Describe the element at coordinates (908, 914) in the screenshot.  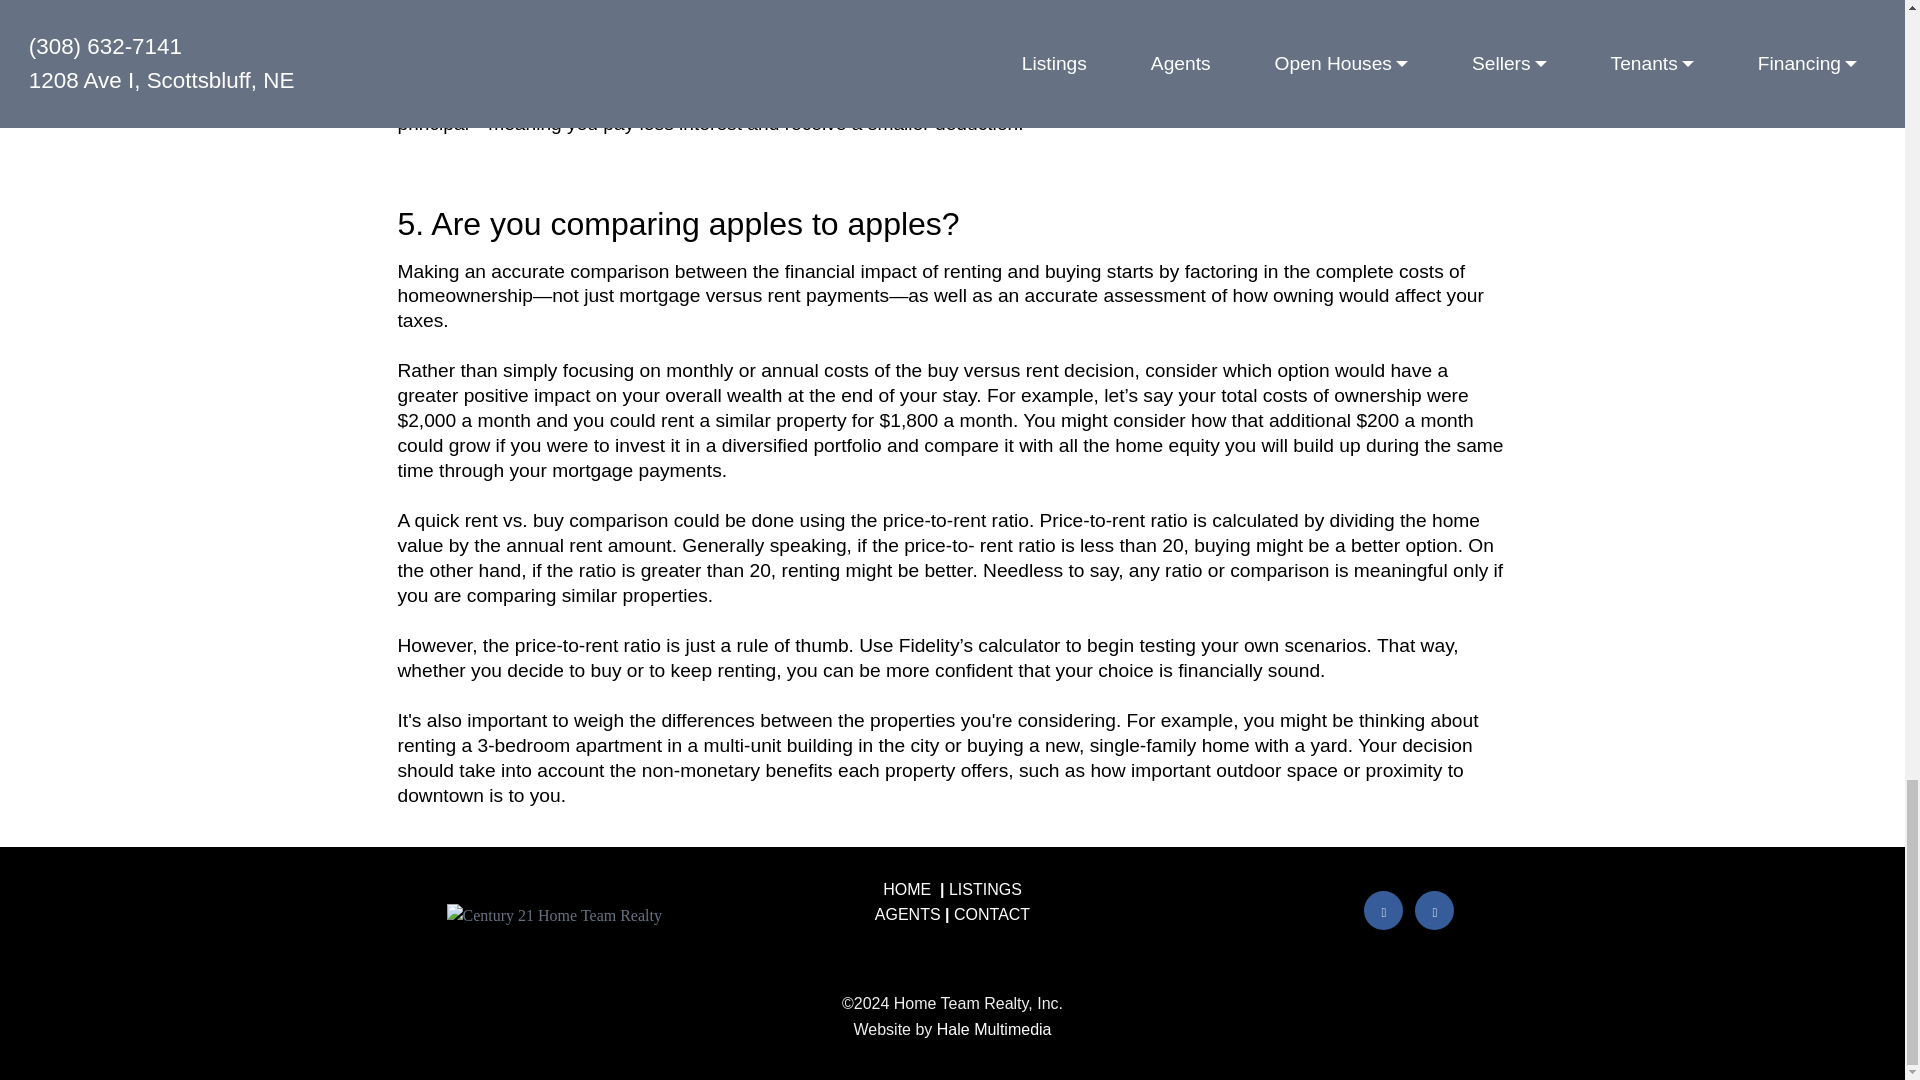
I see `AGENTS` at that location.